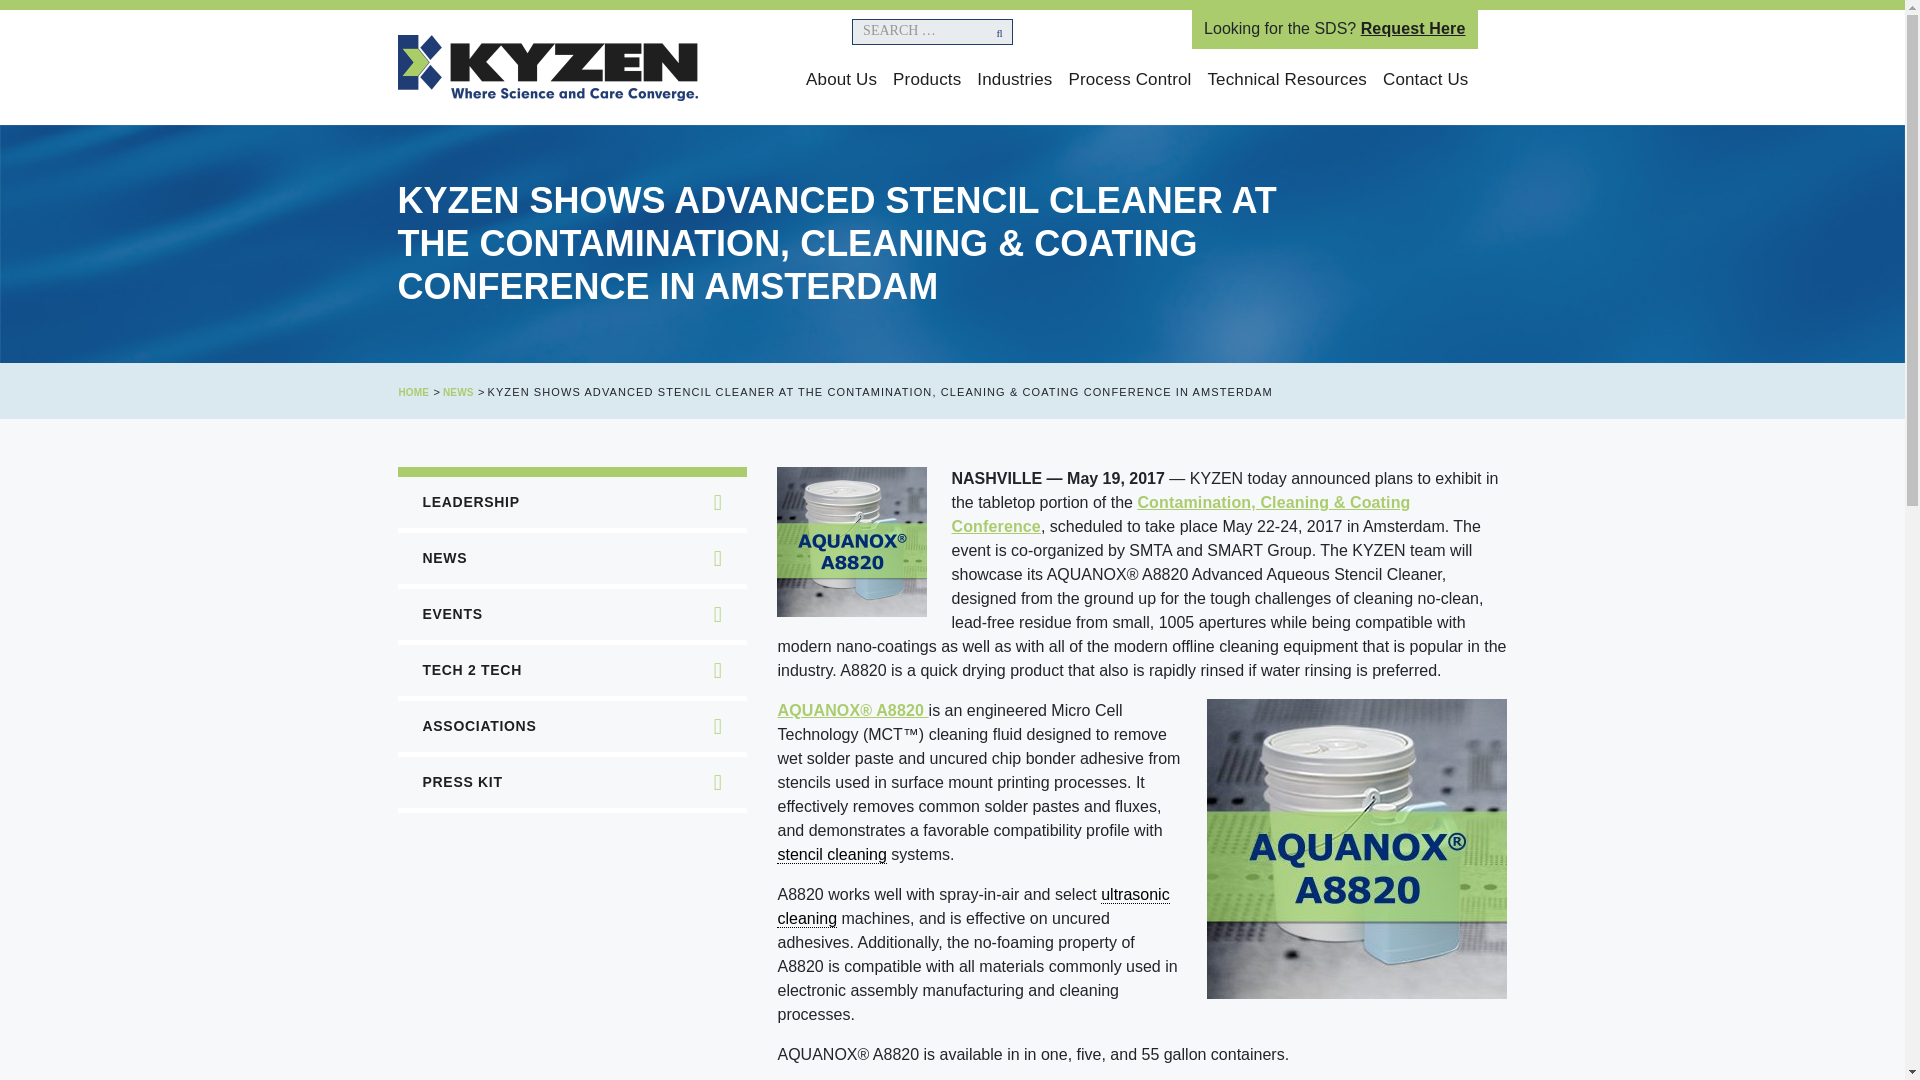 This screenshot has width=1920, height=1080. I want to click on Process Control, so click(1128, 80).